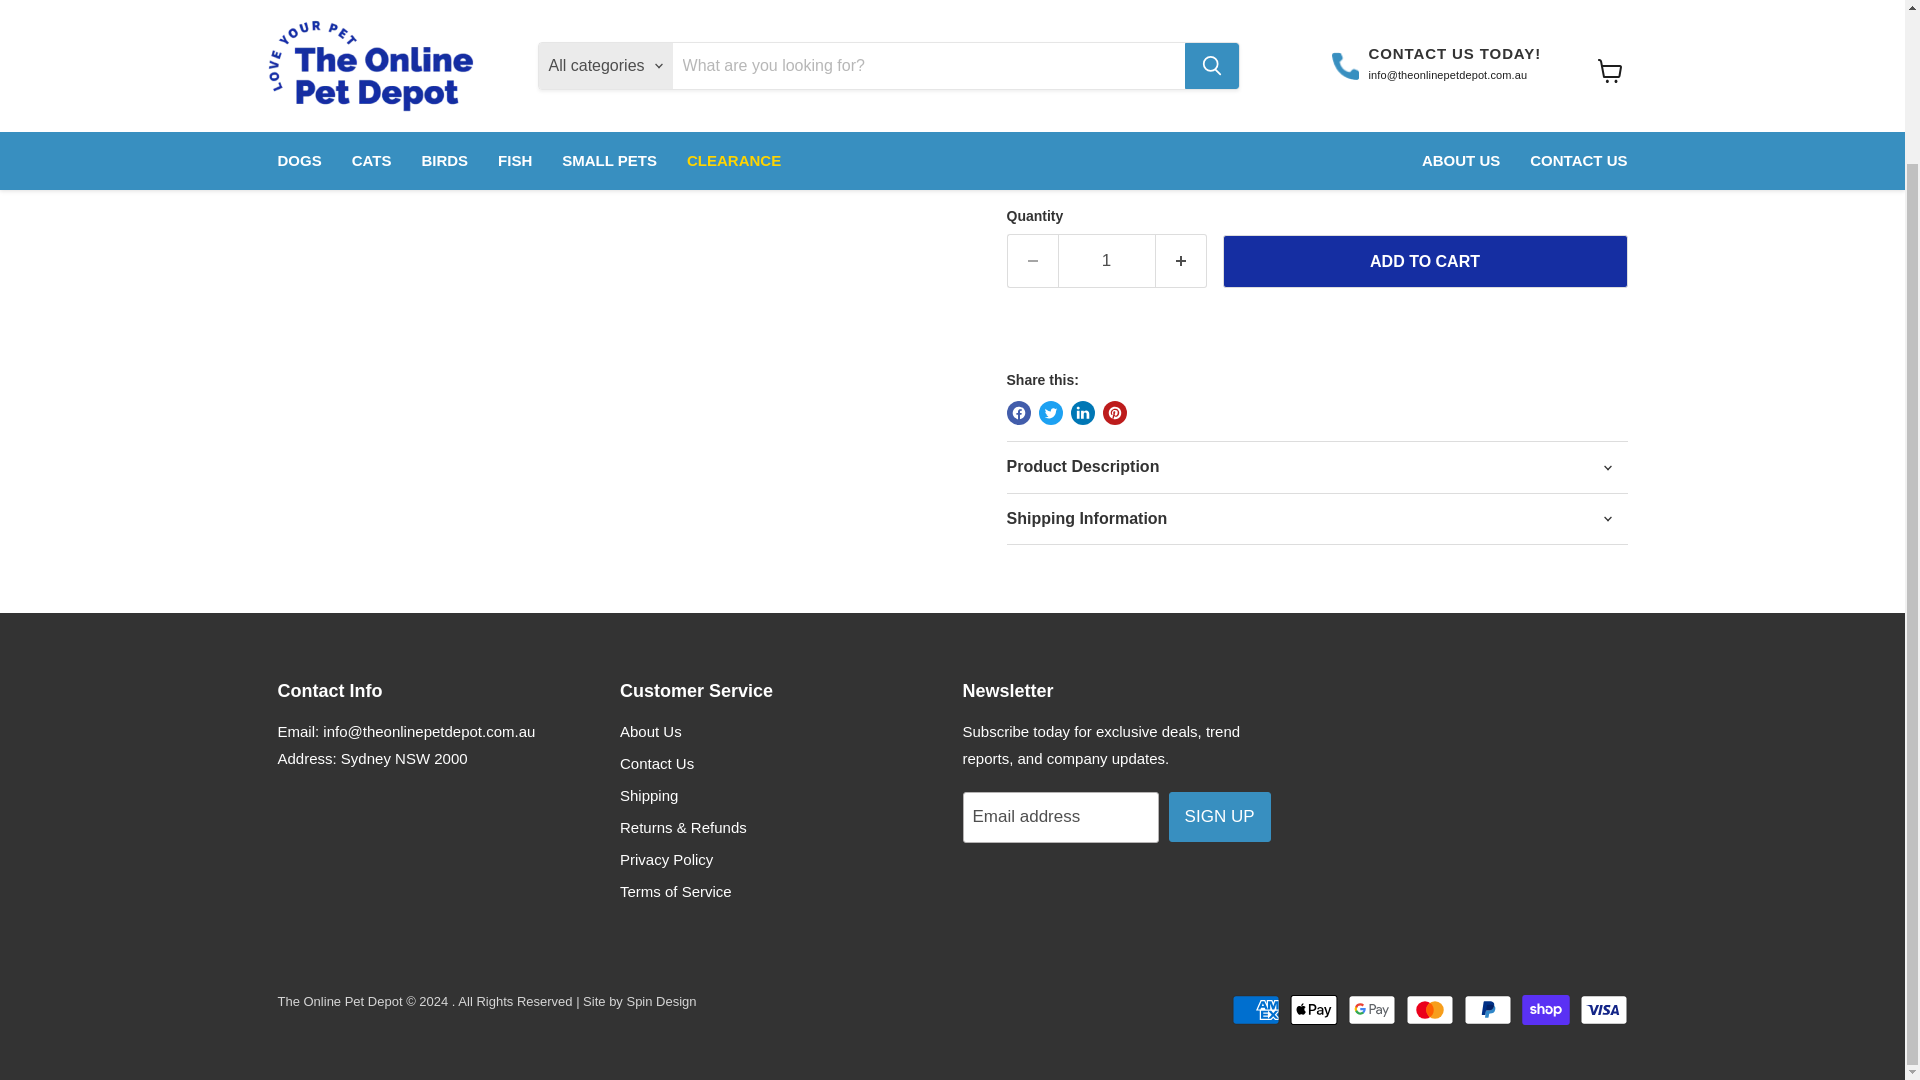 The width and height of the screenshot is (1920, 1080). Describe the element at coordinates (1429, 1009) in the screenshot. I see `Mastercard` at that location.